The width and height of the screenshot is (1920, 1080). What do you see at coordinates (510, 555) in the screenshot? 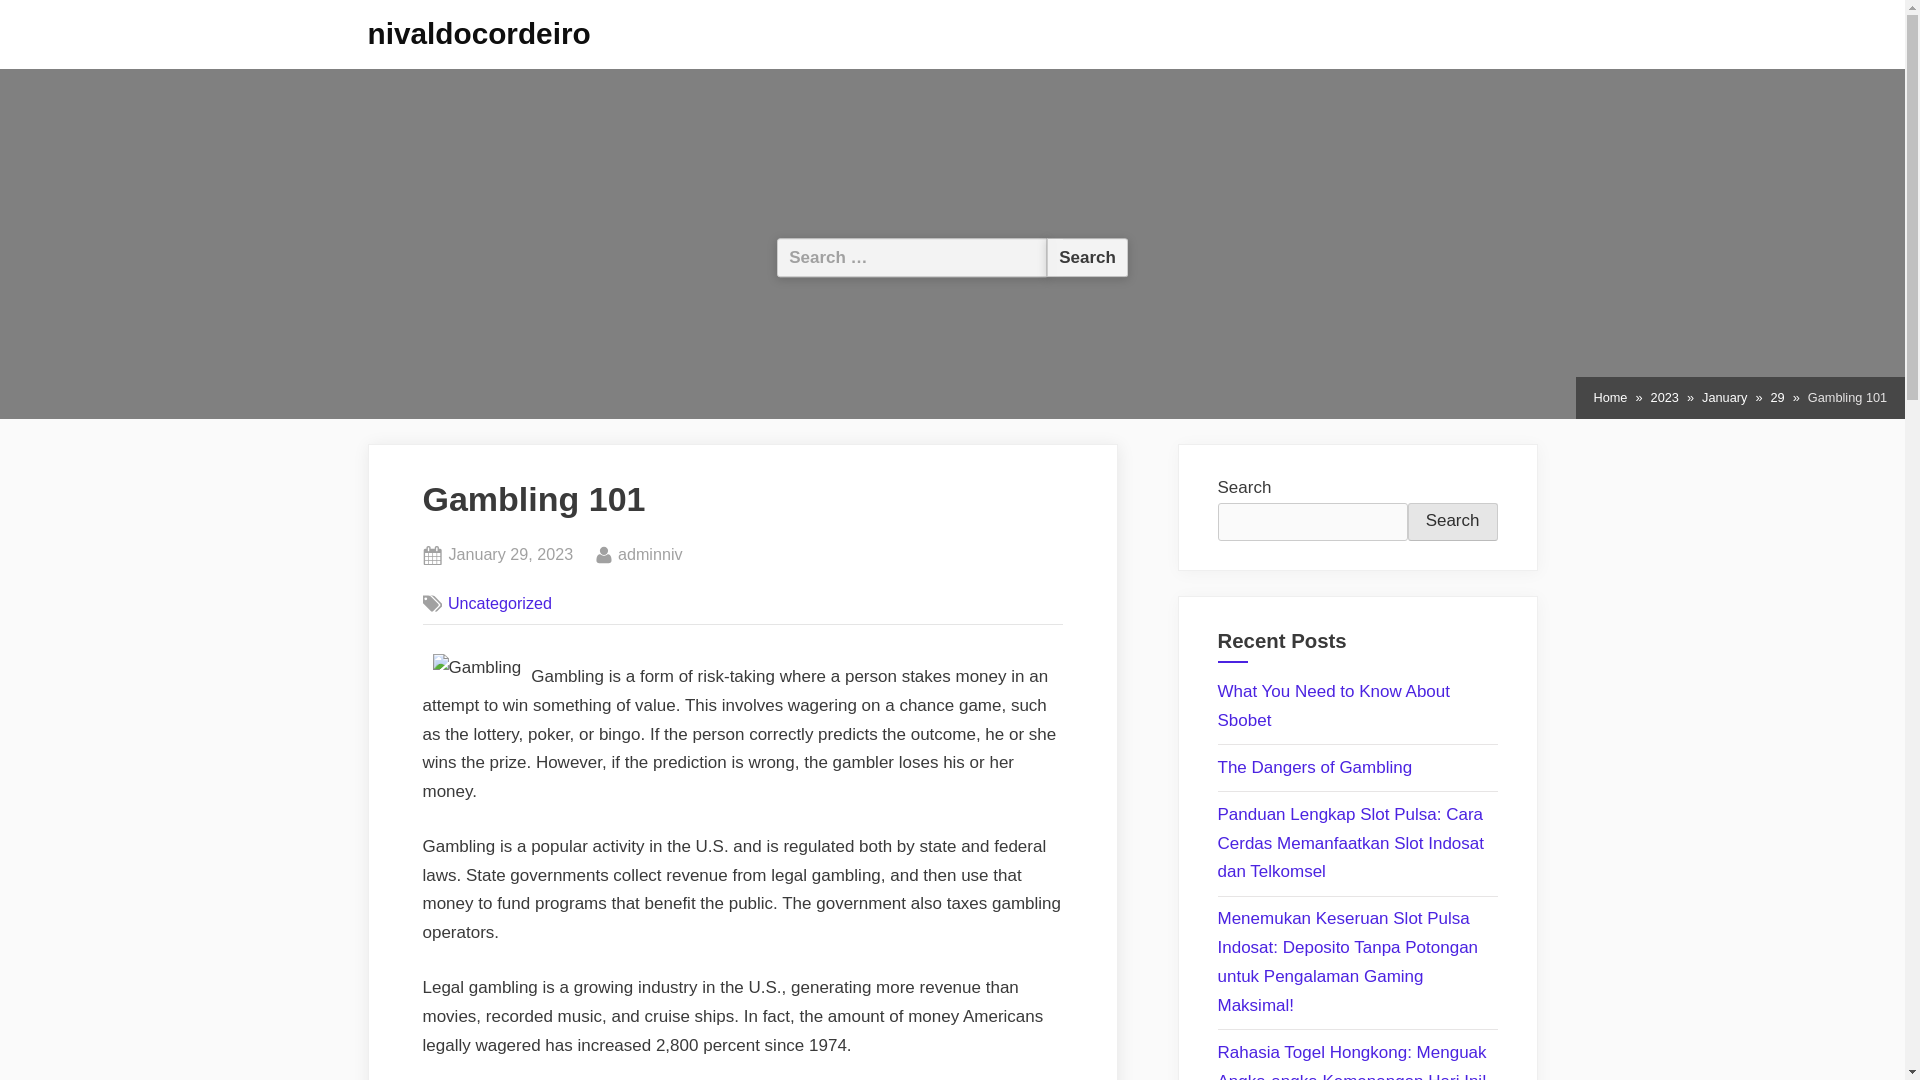
I see `Search` at bounding box center [510, 555].